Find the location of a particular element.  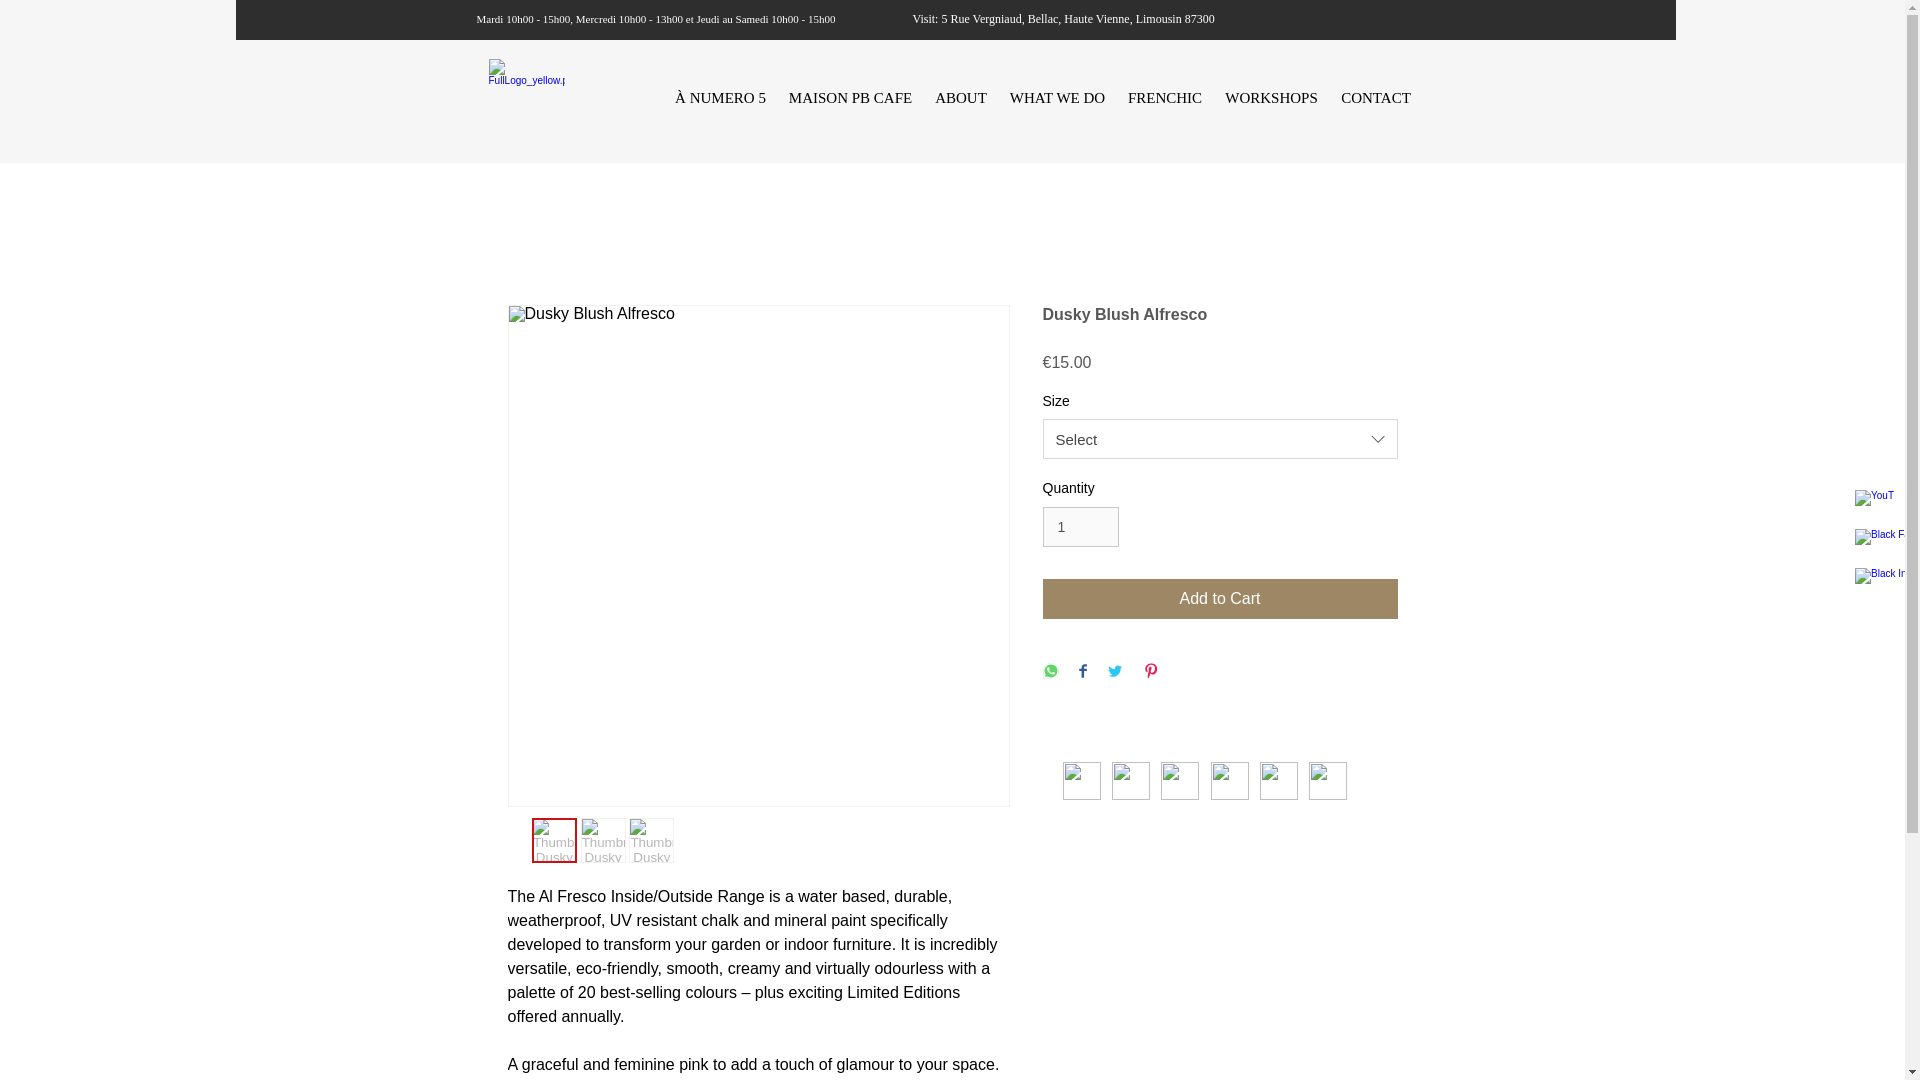

WHAT WE DO is located at coordinates (1056, 98).